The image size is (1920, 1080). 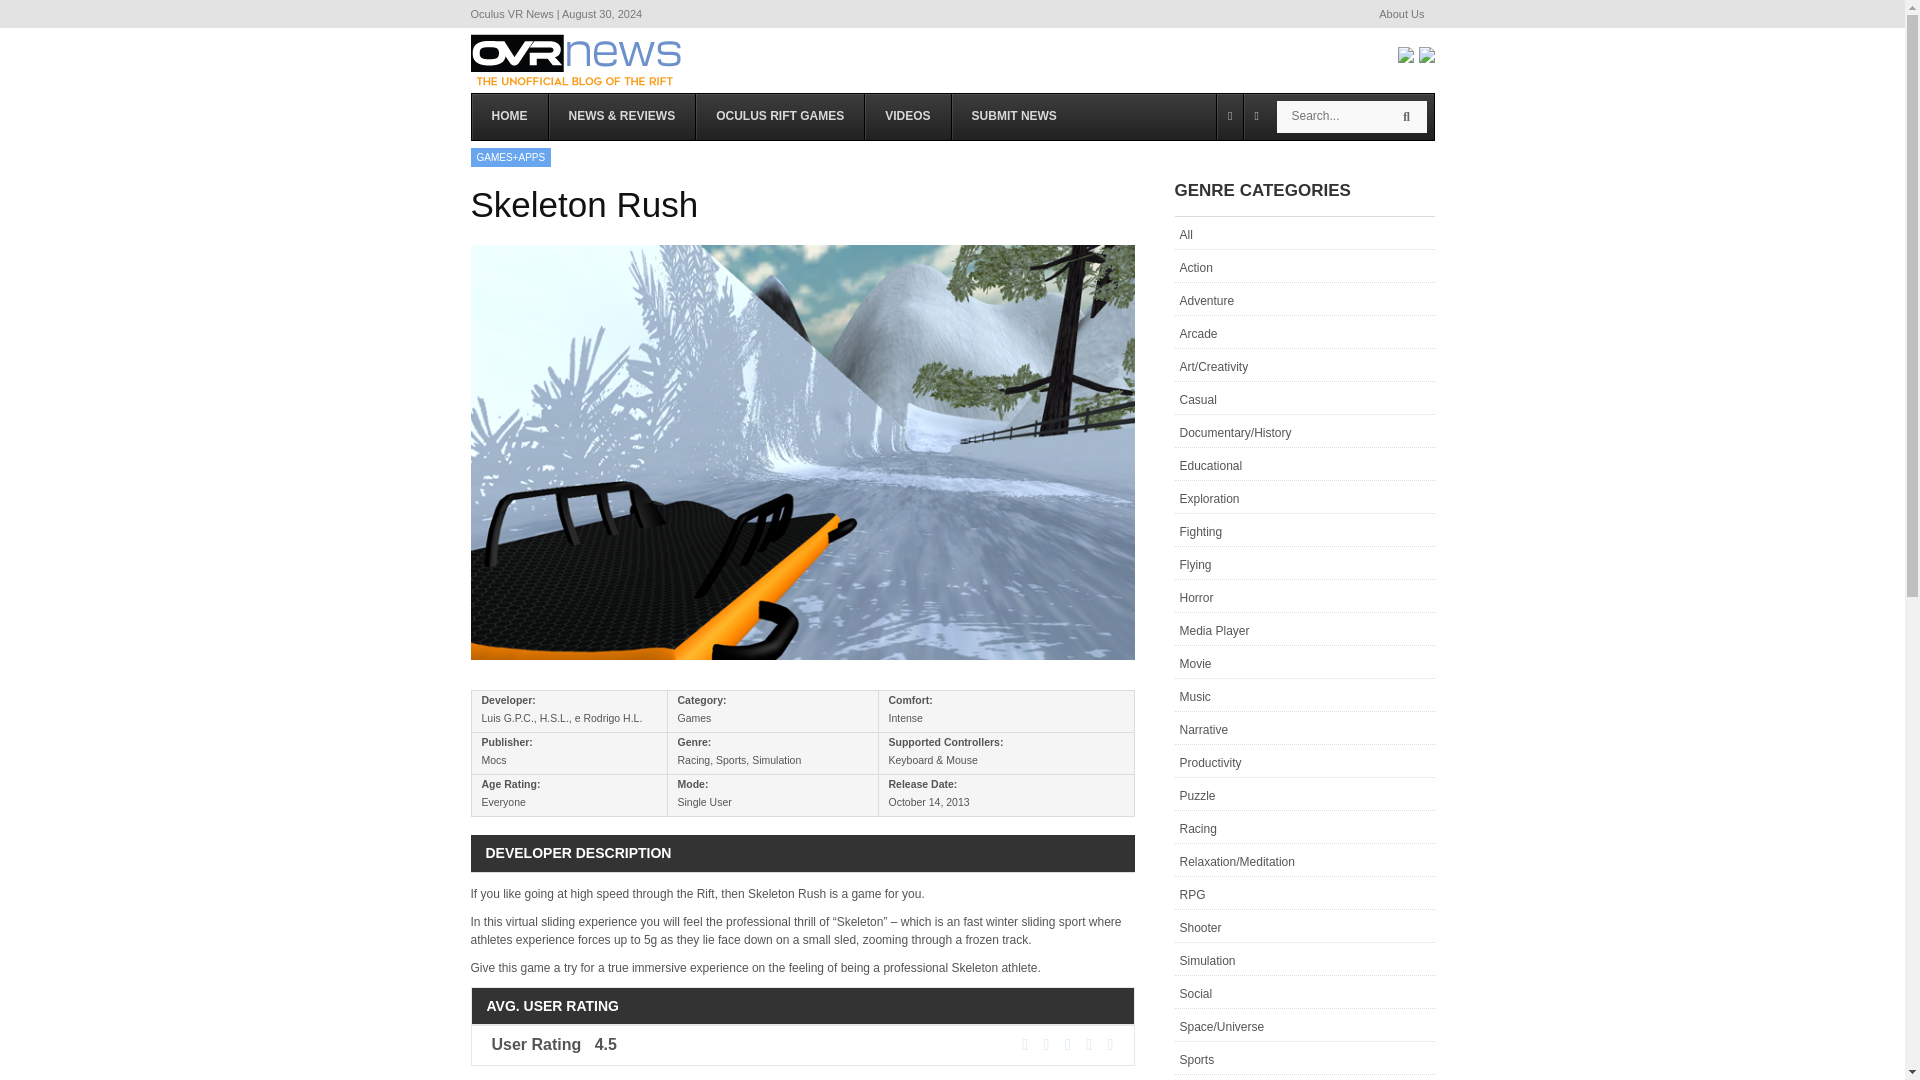 What do you see at coordinates (1401, 14) in the screenshot?
I see `About Us` at bounding box center [1401, 14].